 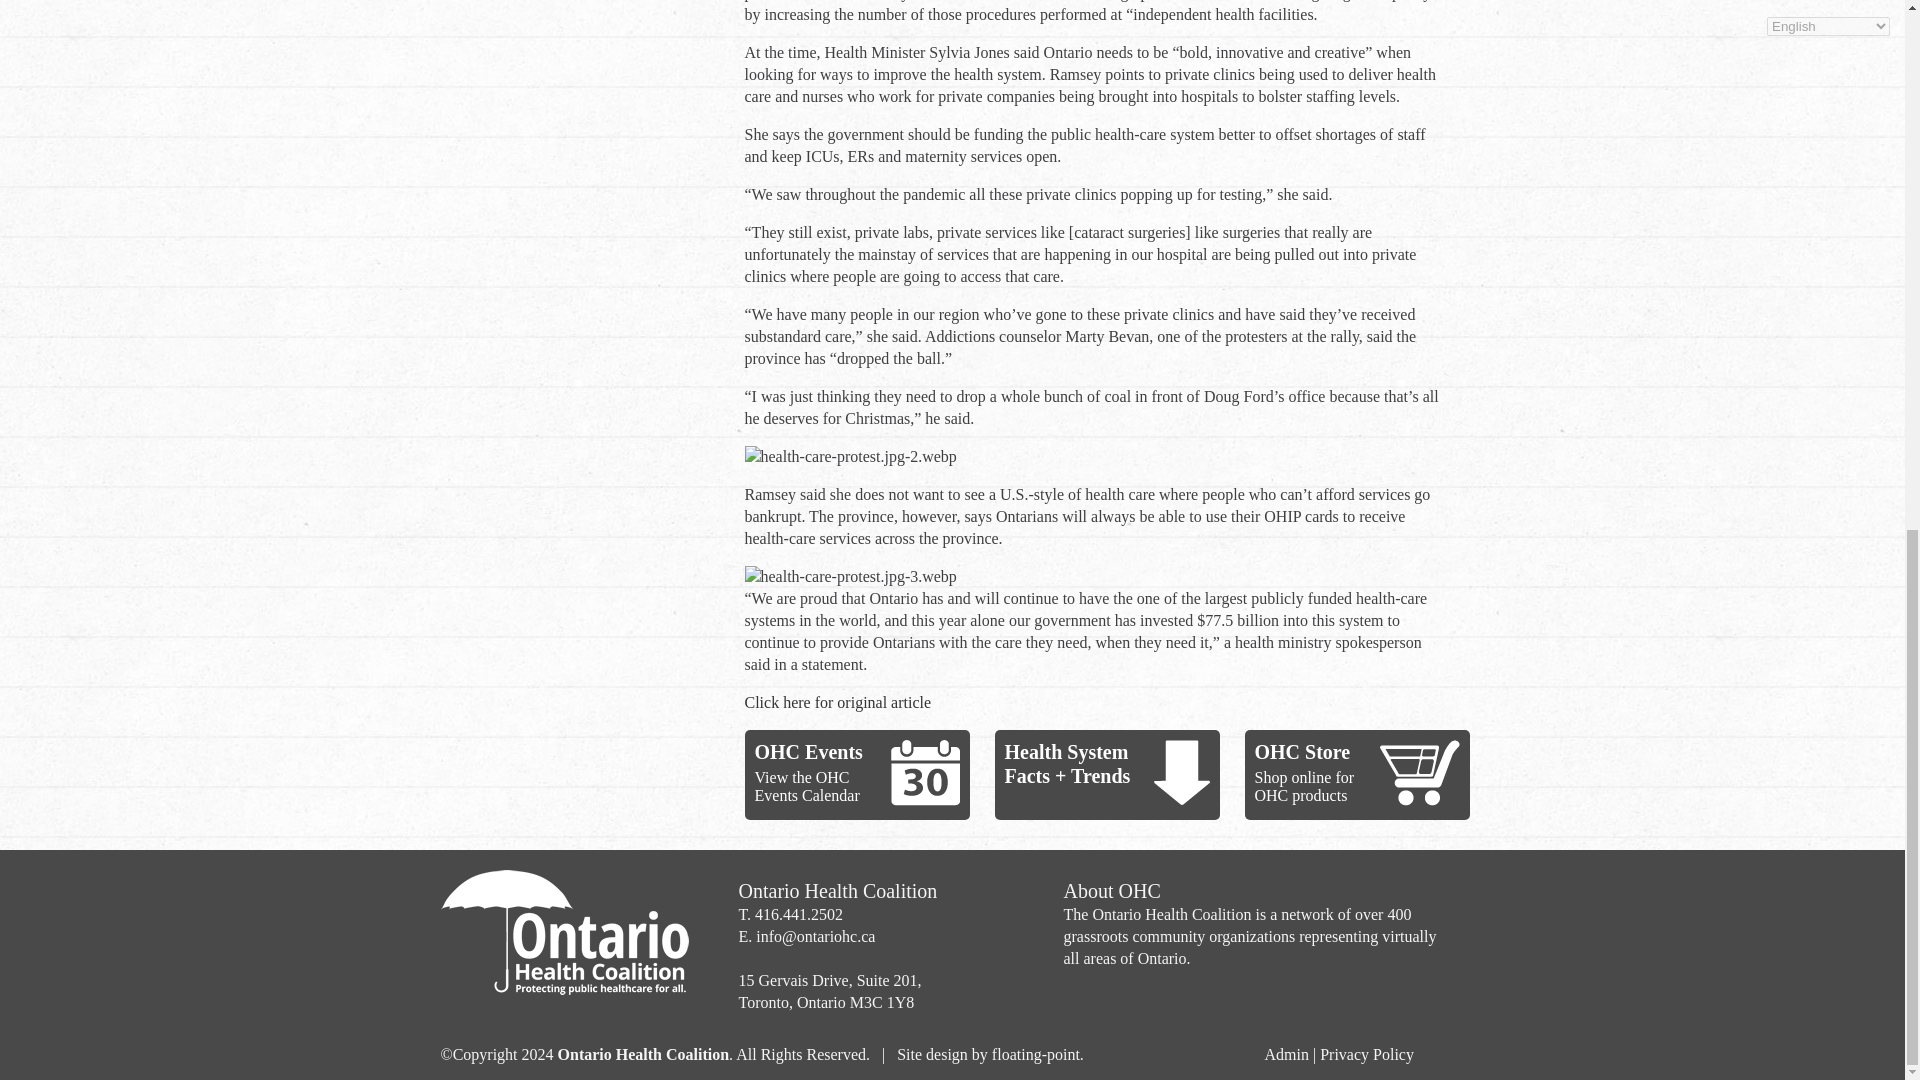 What do you see at coordinates (1303, 786) in the screenshot?
I see `Shop online for OHC products` at bounding box center [1303, 786].